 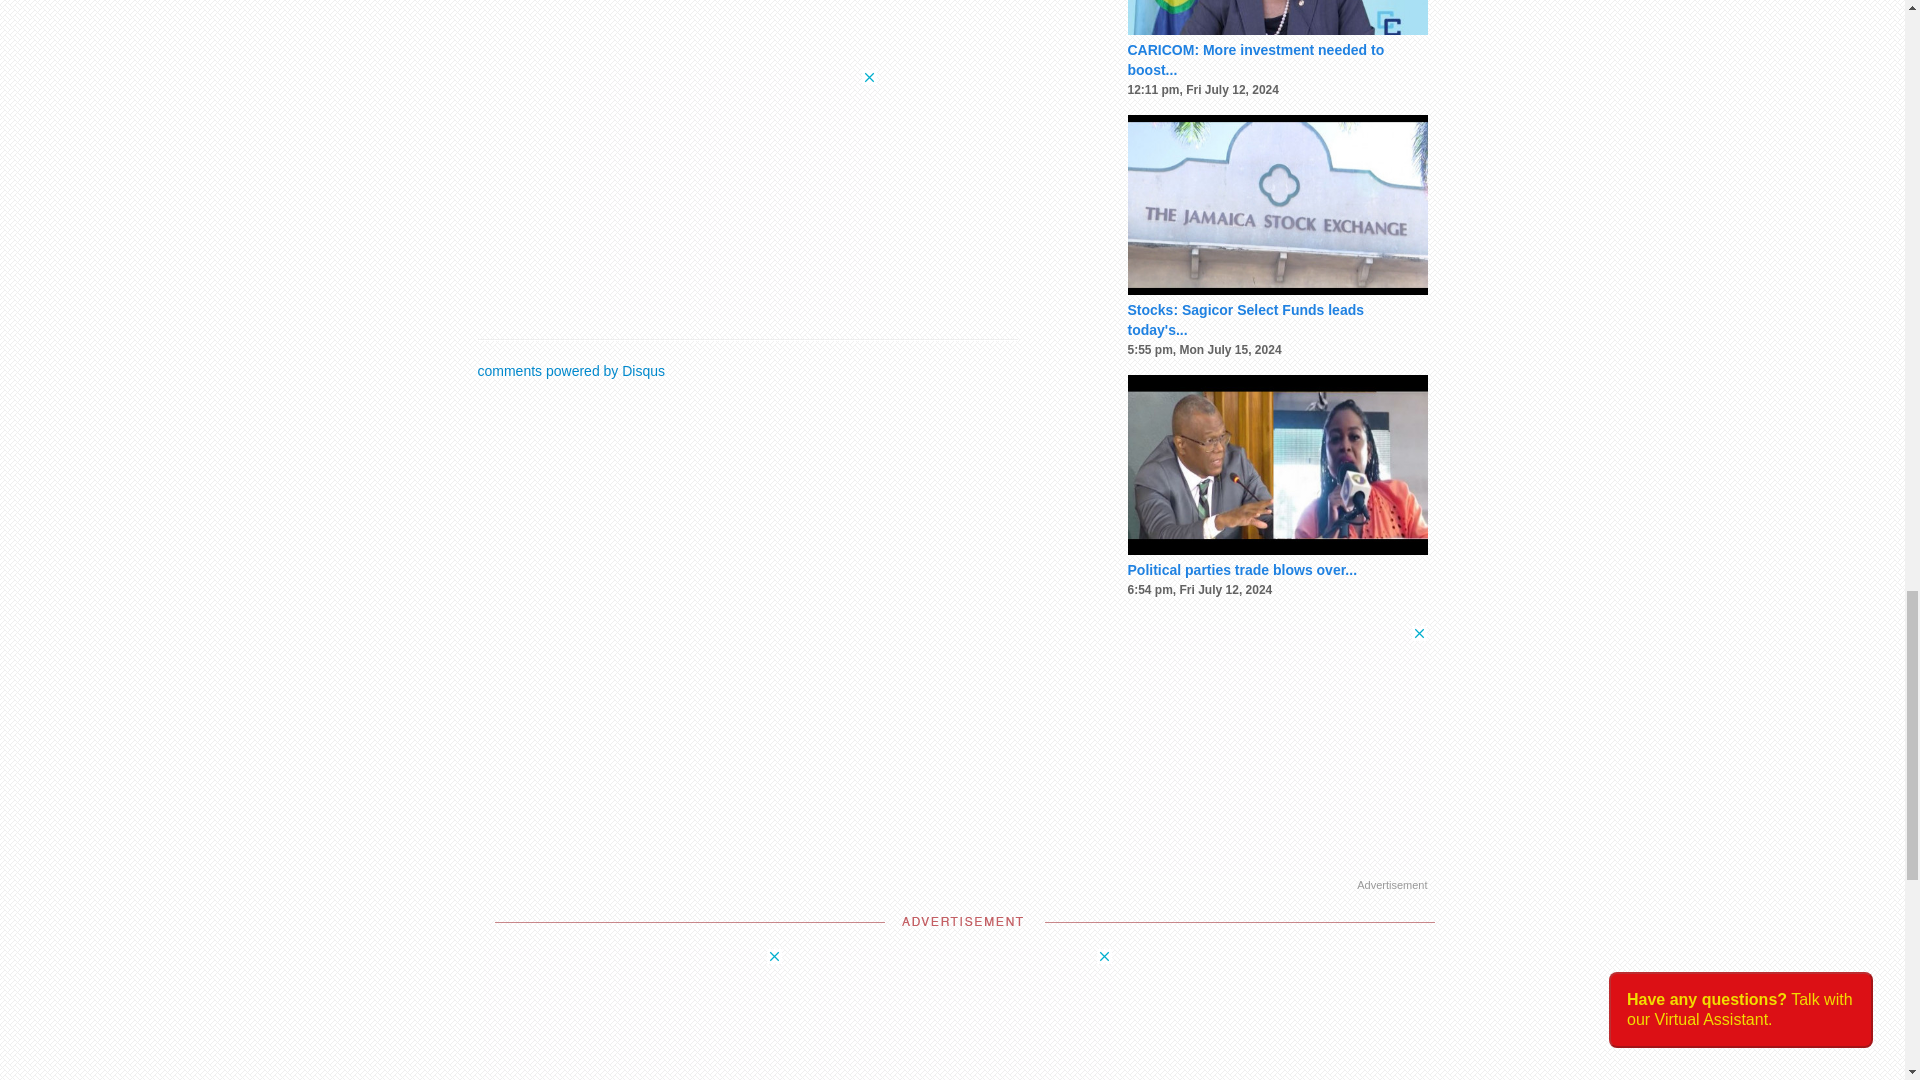 I want to click on 3rd party ad content, so click(x=962, y=1014).